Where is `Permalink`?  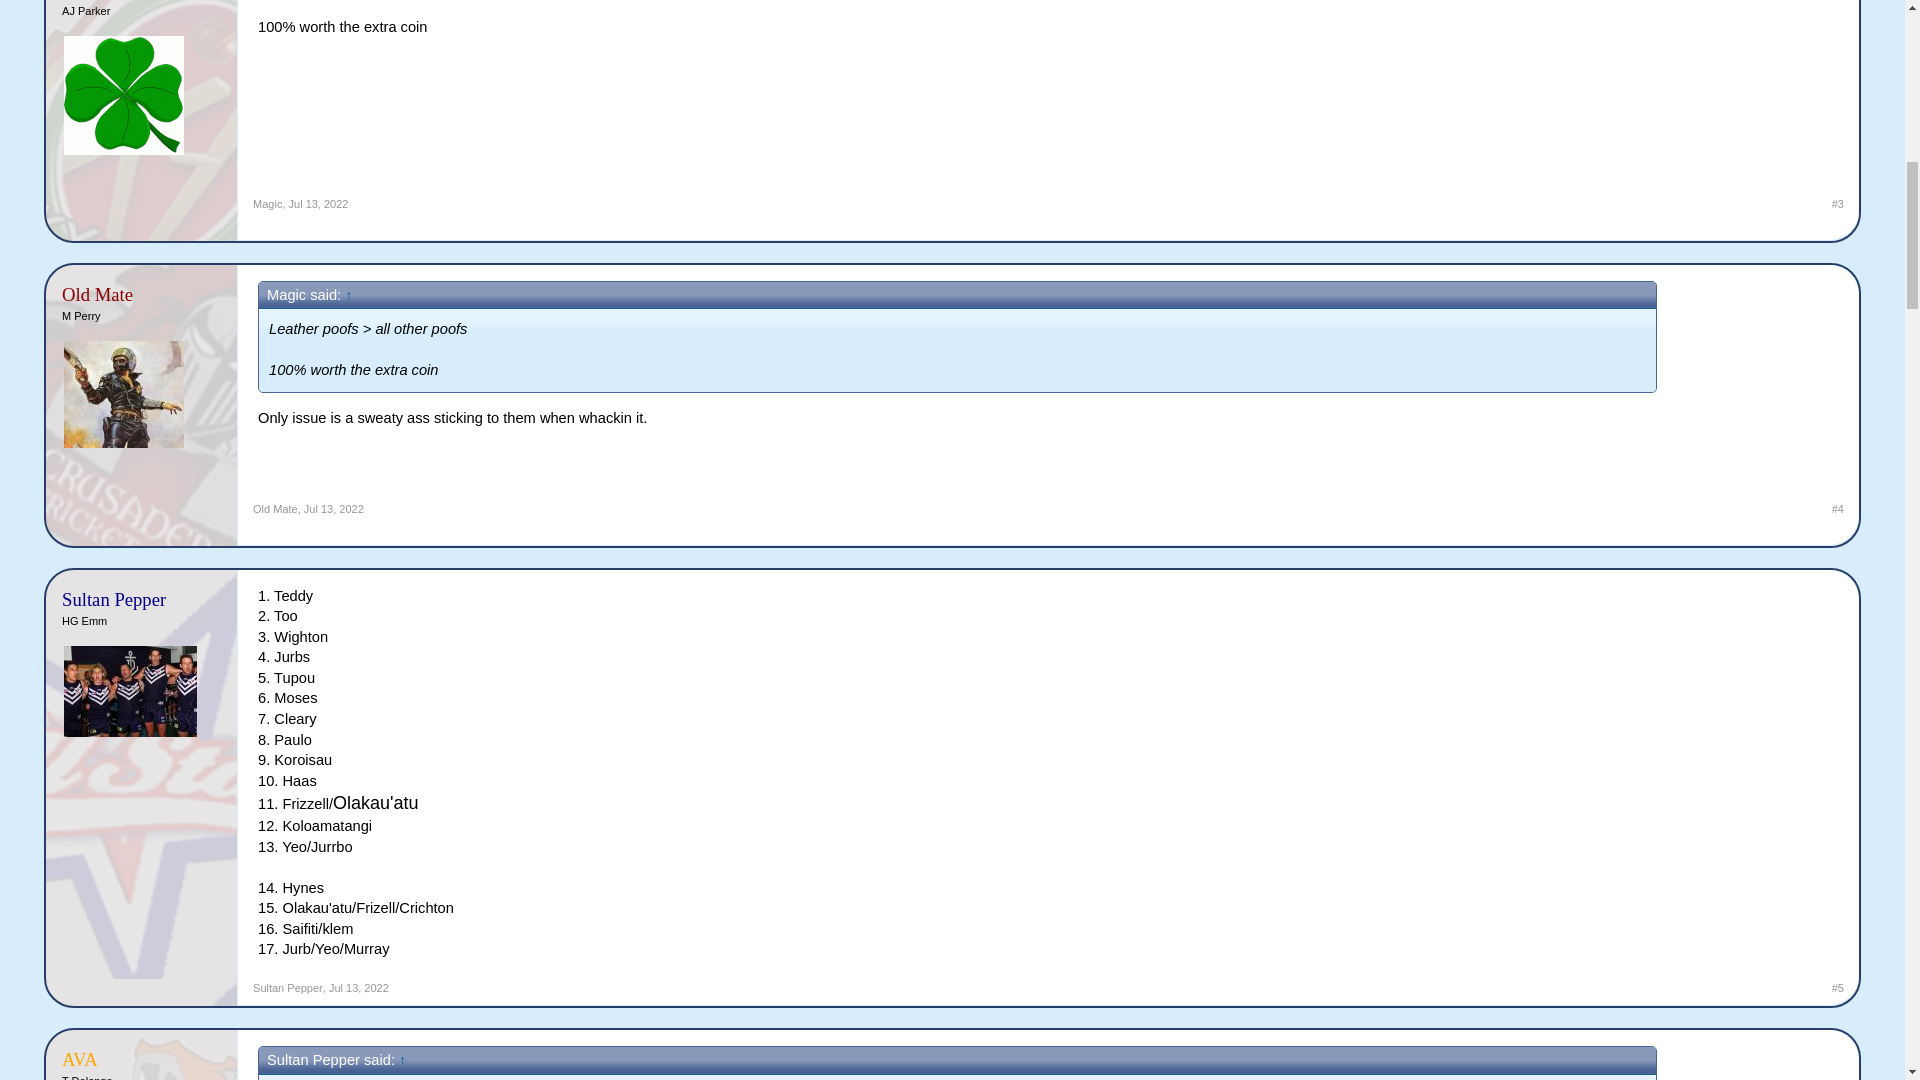
Permalink is located at coordinates (358, 987).